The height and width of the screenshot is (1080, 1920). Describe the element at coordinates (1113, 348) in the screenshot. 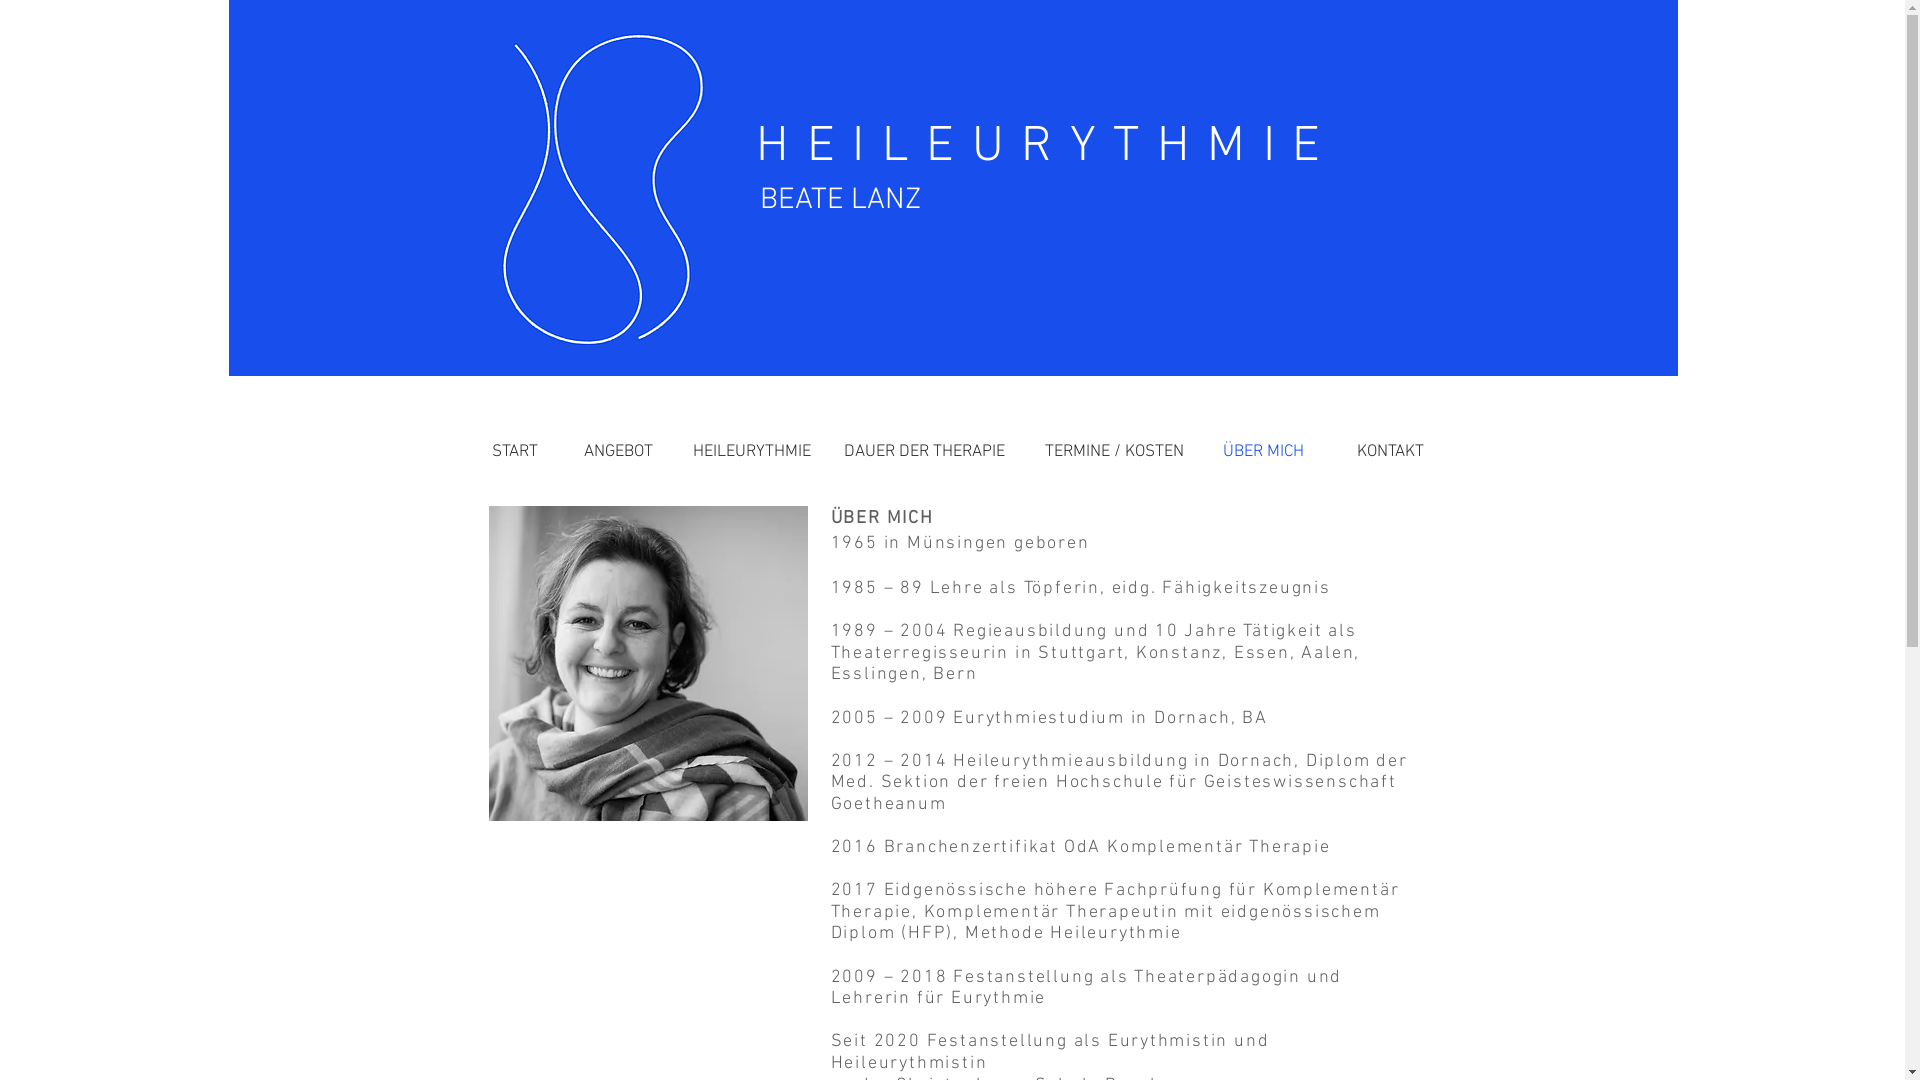

I see `TERMINE / KOSTEN` at that location.